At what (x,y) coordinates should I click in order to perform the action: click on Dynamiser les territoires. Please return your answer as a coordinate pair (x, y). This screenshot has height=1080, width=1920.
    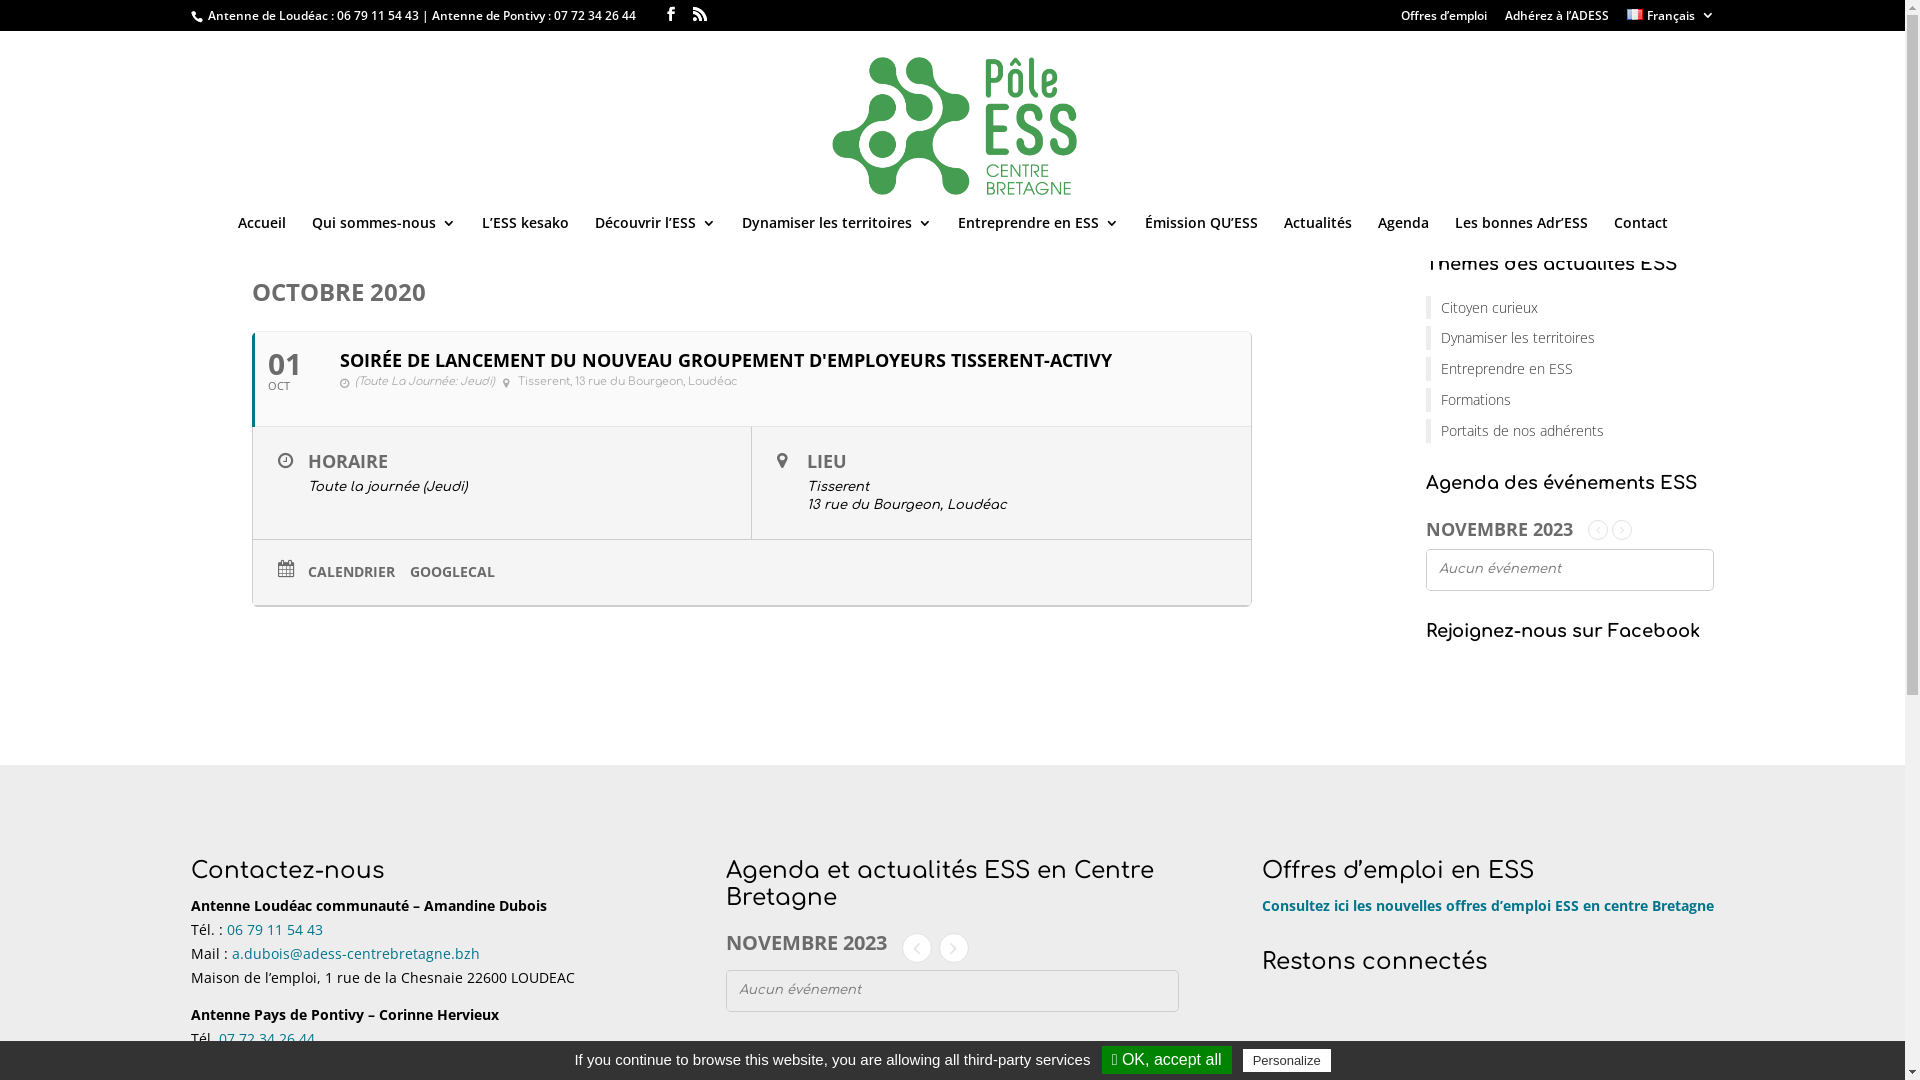
    Looking at the image, I should click on (837, 238).